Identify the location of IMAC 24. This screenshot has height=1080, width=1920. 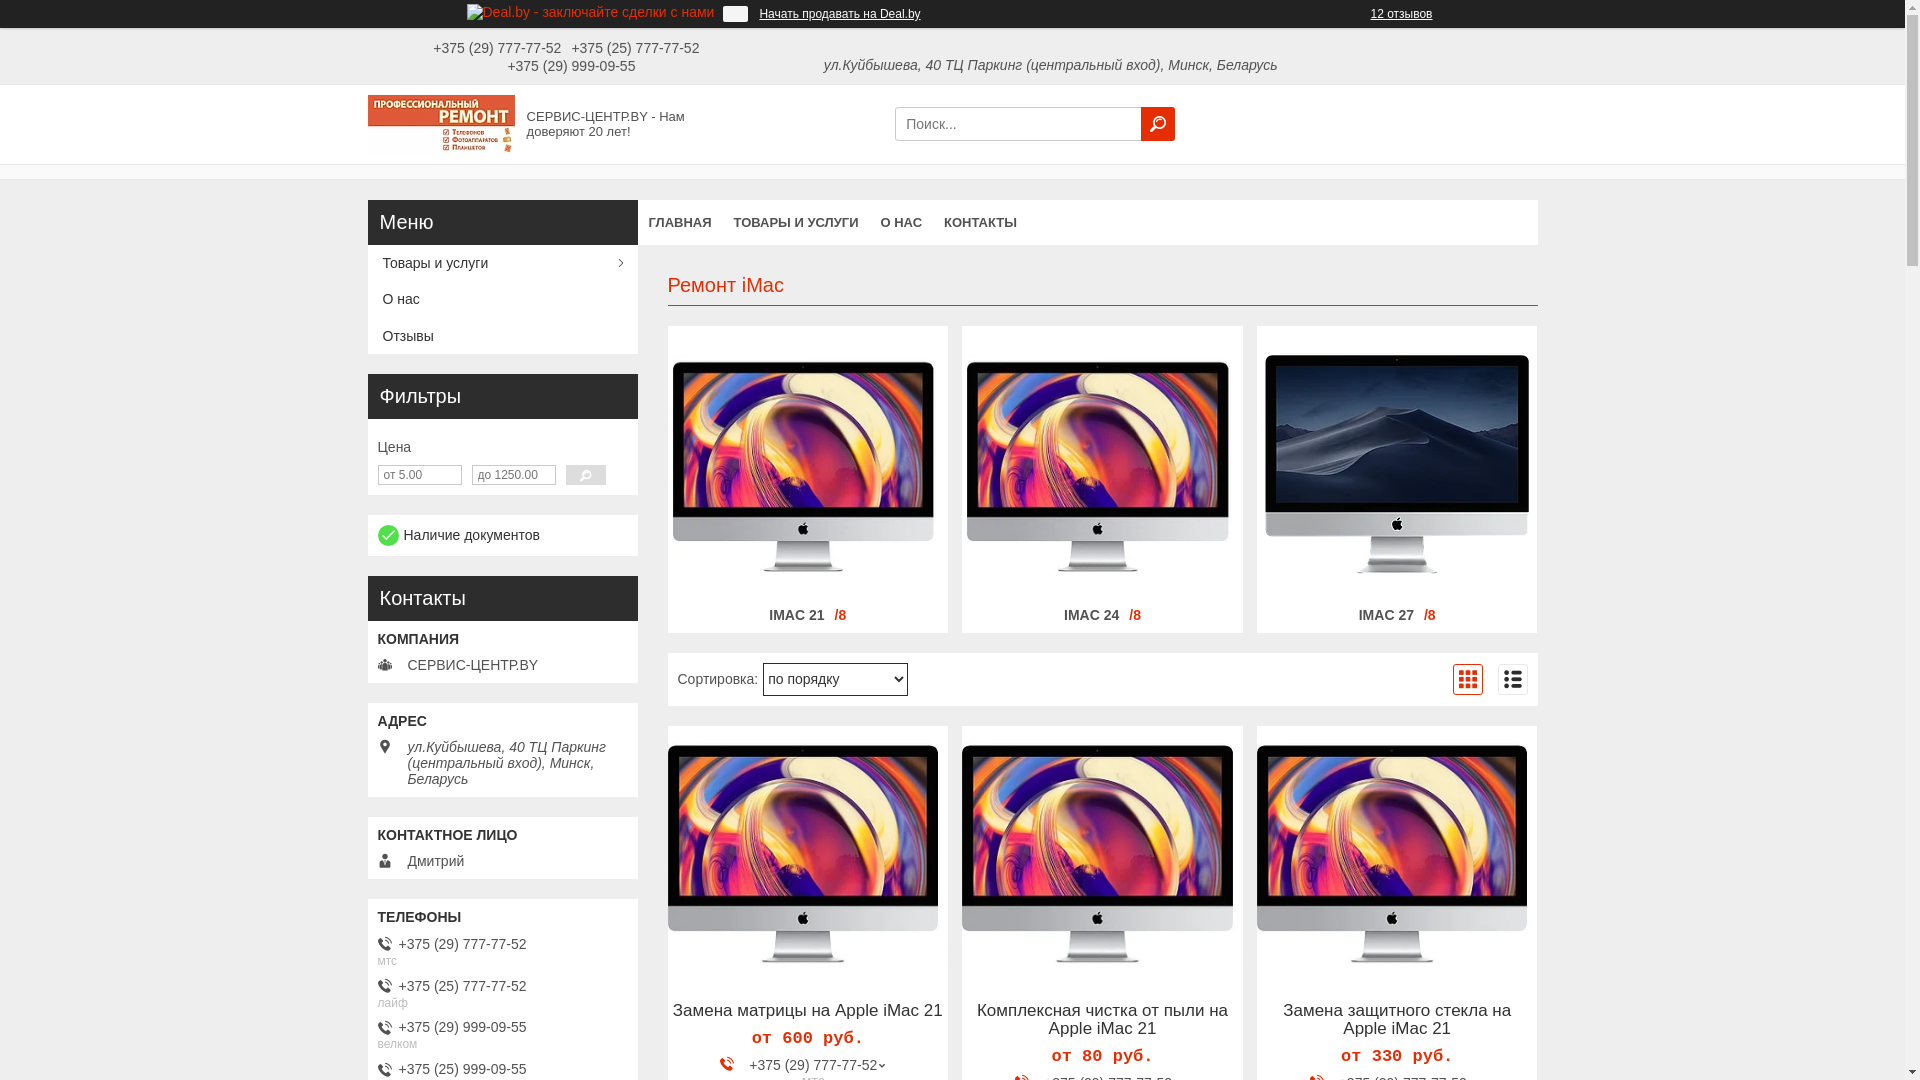
(1092, 615).